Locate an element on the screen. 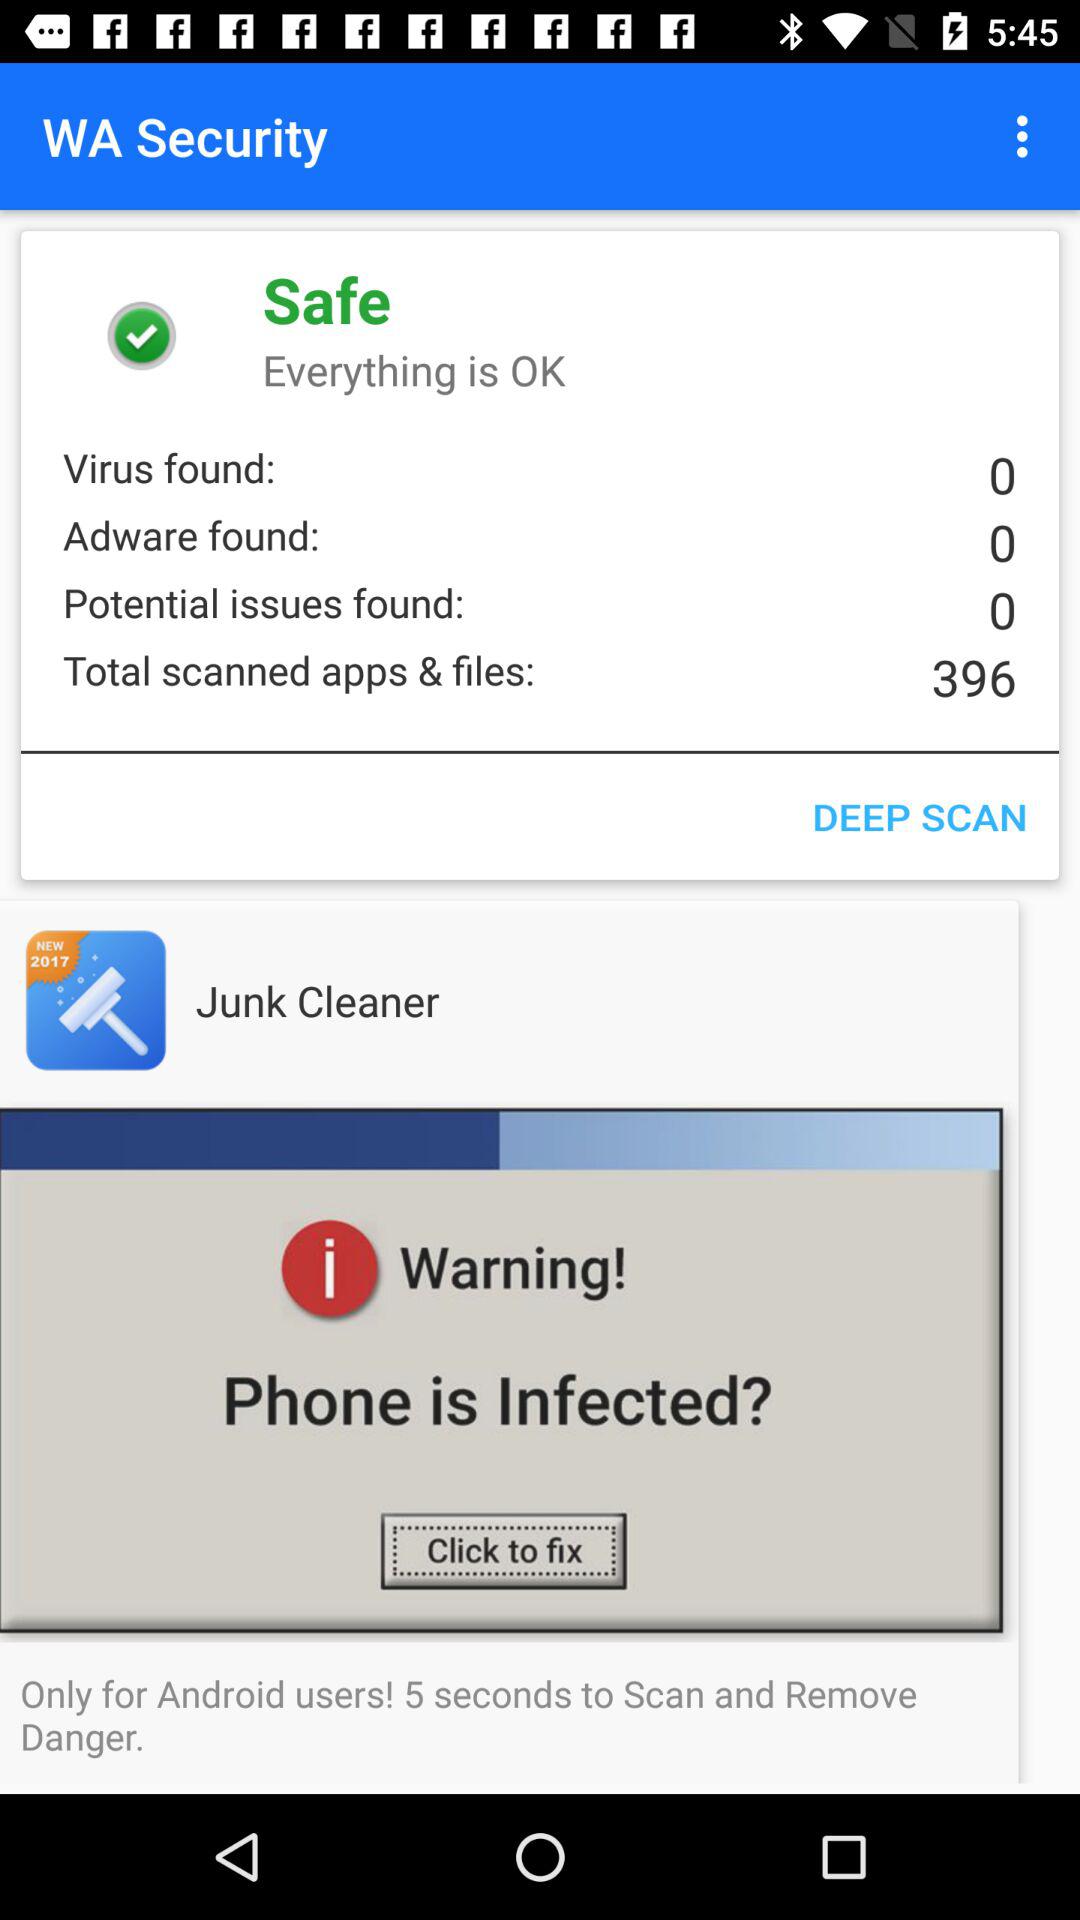 This screenshot has height=1920, width=1080. click to open junk cleaner is located at coordinates (540, 1371).